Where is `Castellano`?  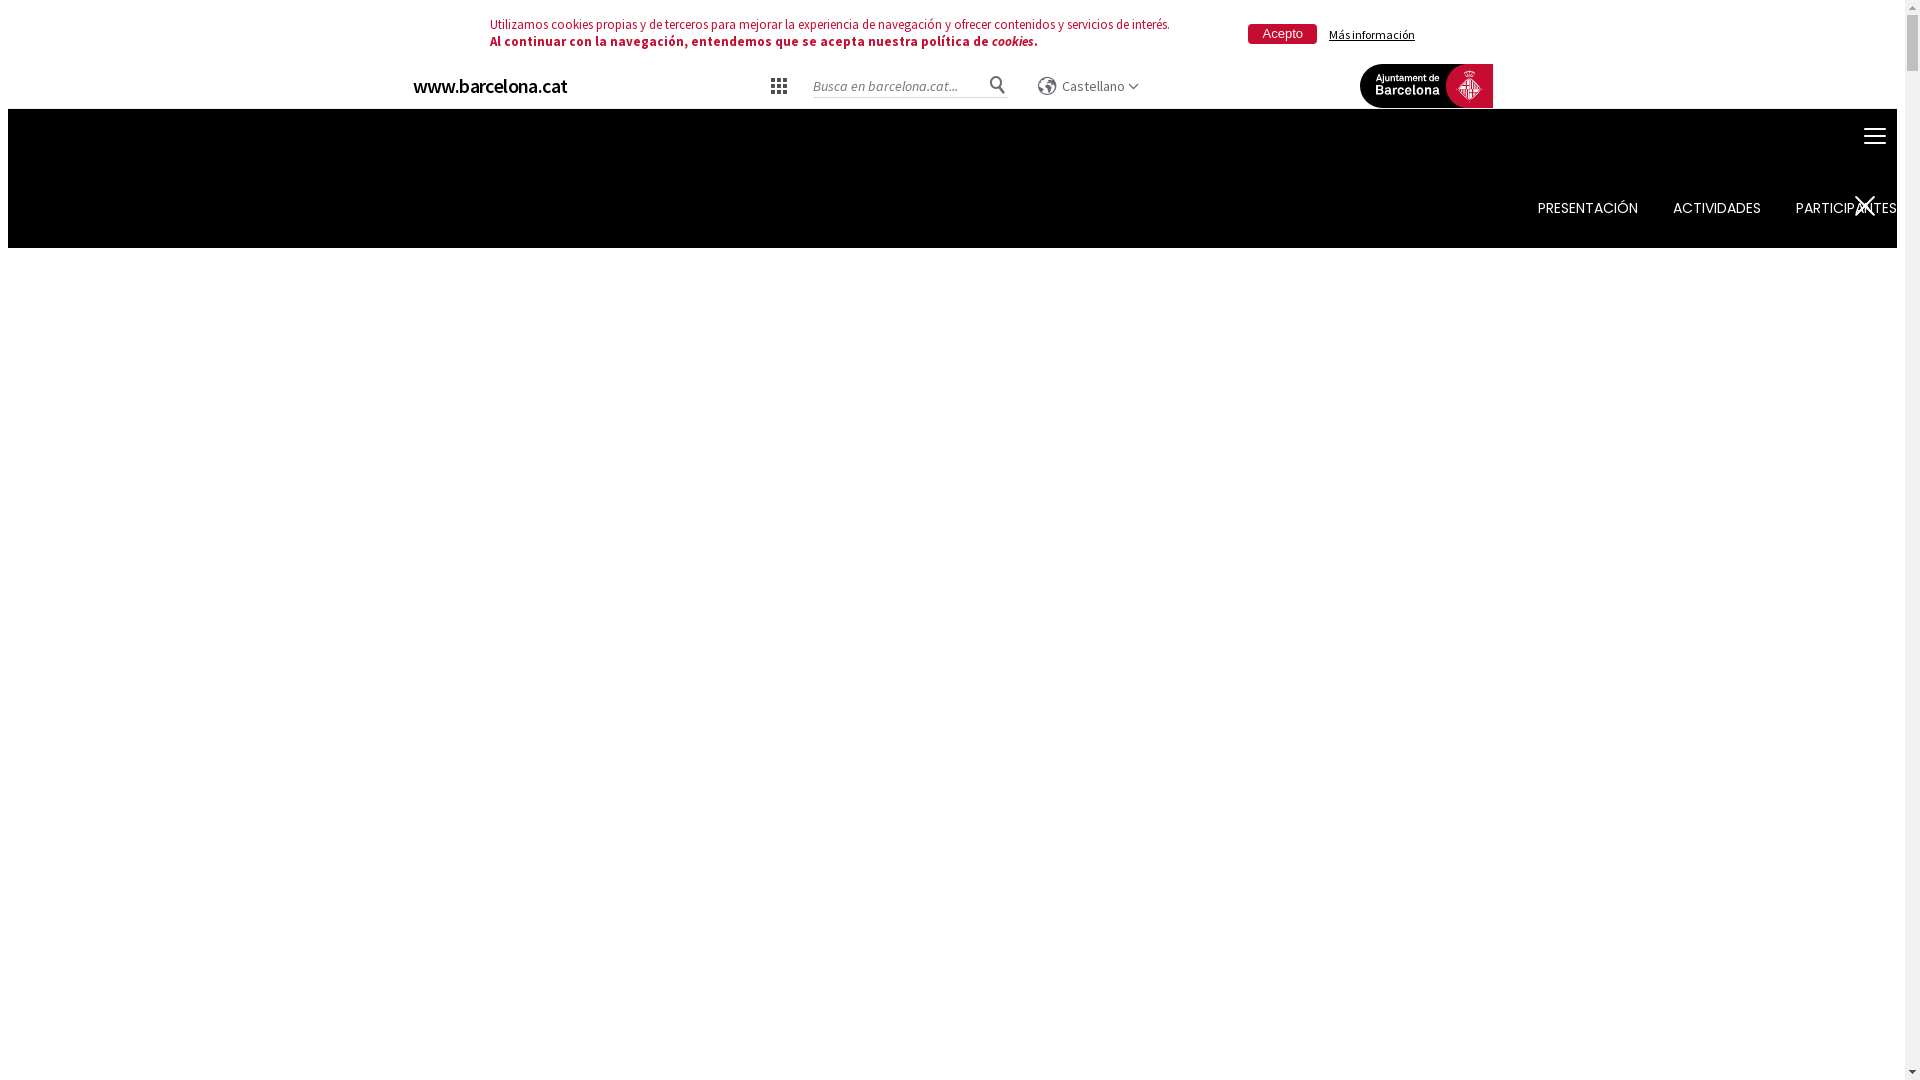
Castellano is located at coordinates (1088, 86).